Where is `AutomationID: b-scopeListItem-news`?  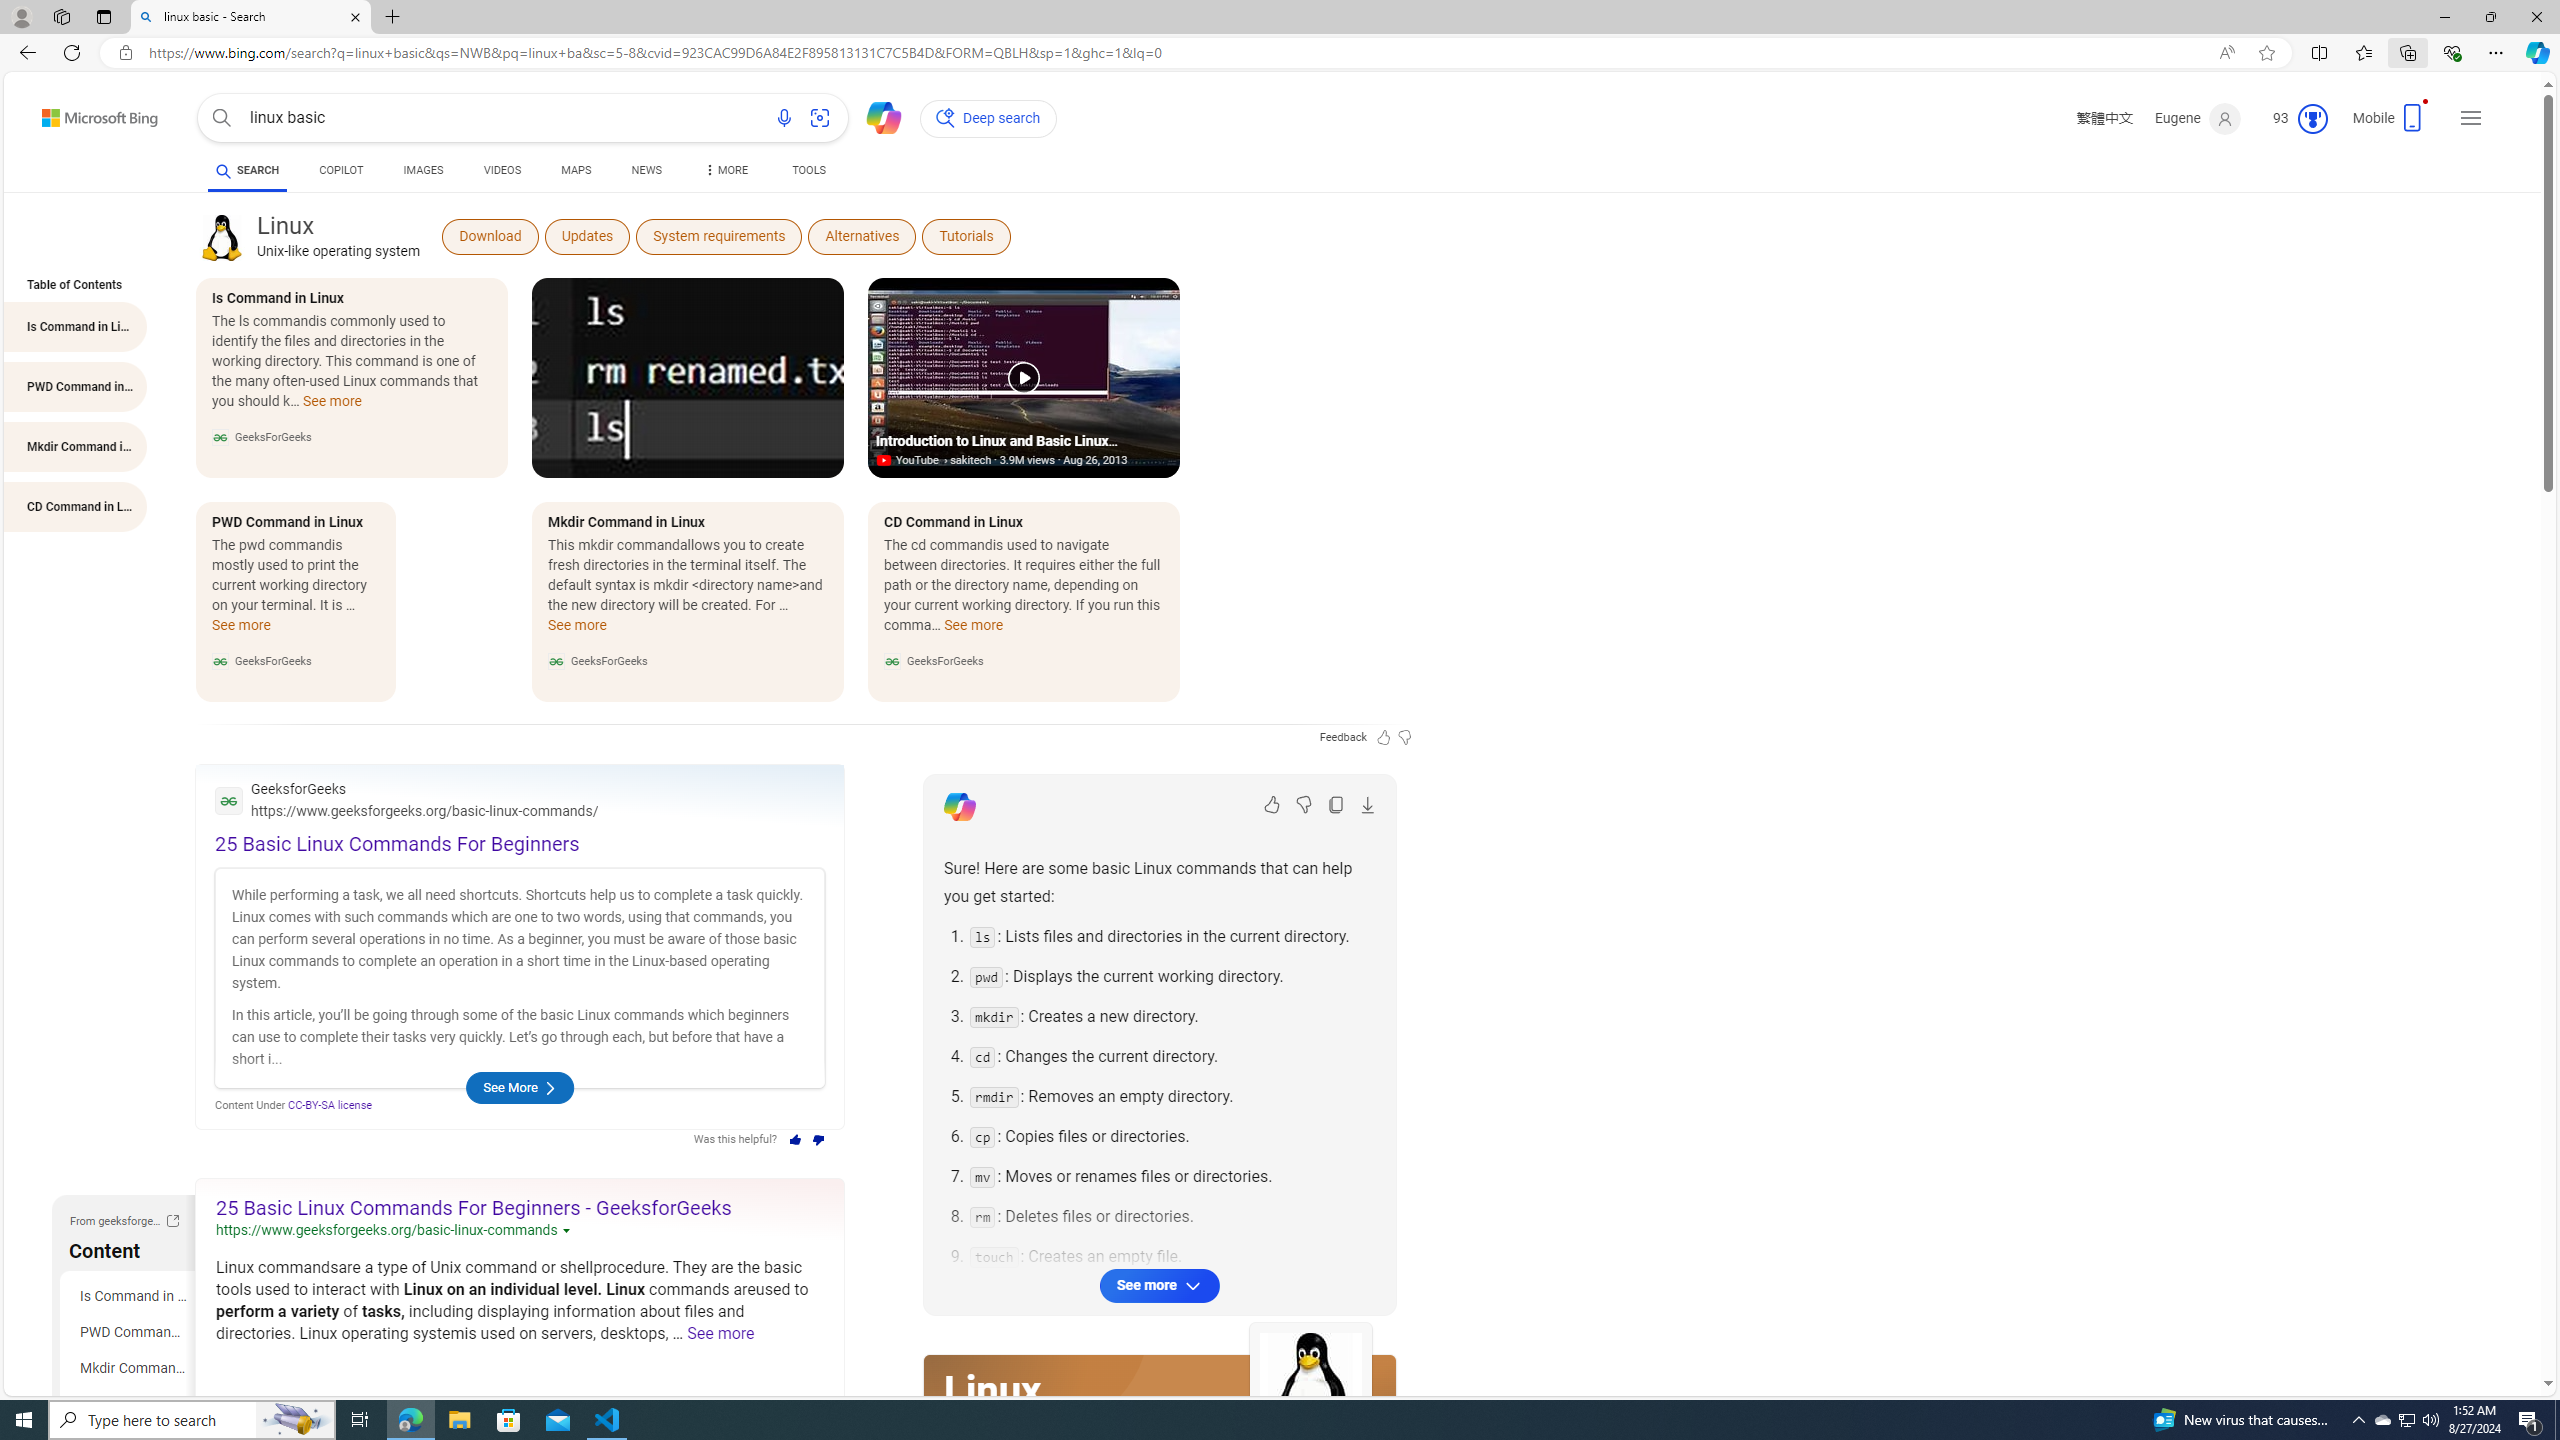 AutomationID: b-scopeListItem-news is located at coordinates (646, 173).